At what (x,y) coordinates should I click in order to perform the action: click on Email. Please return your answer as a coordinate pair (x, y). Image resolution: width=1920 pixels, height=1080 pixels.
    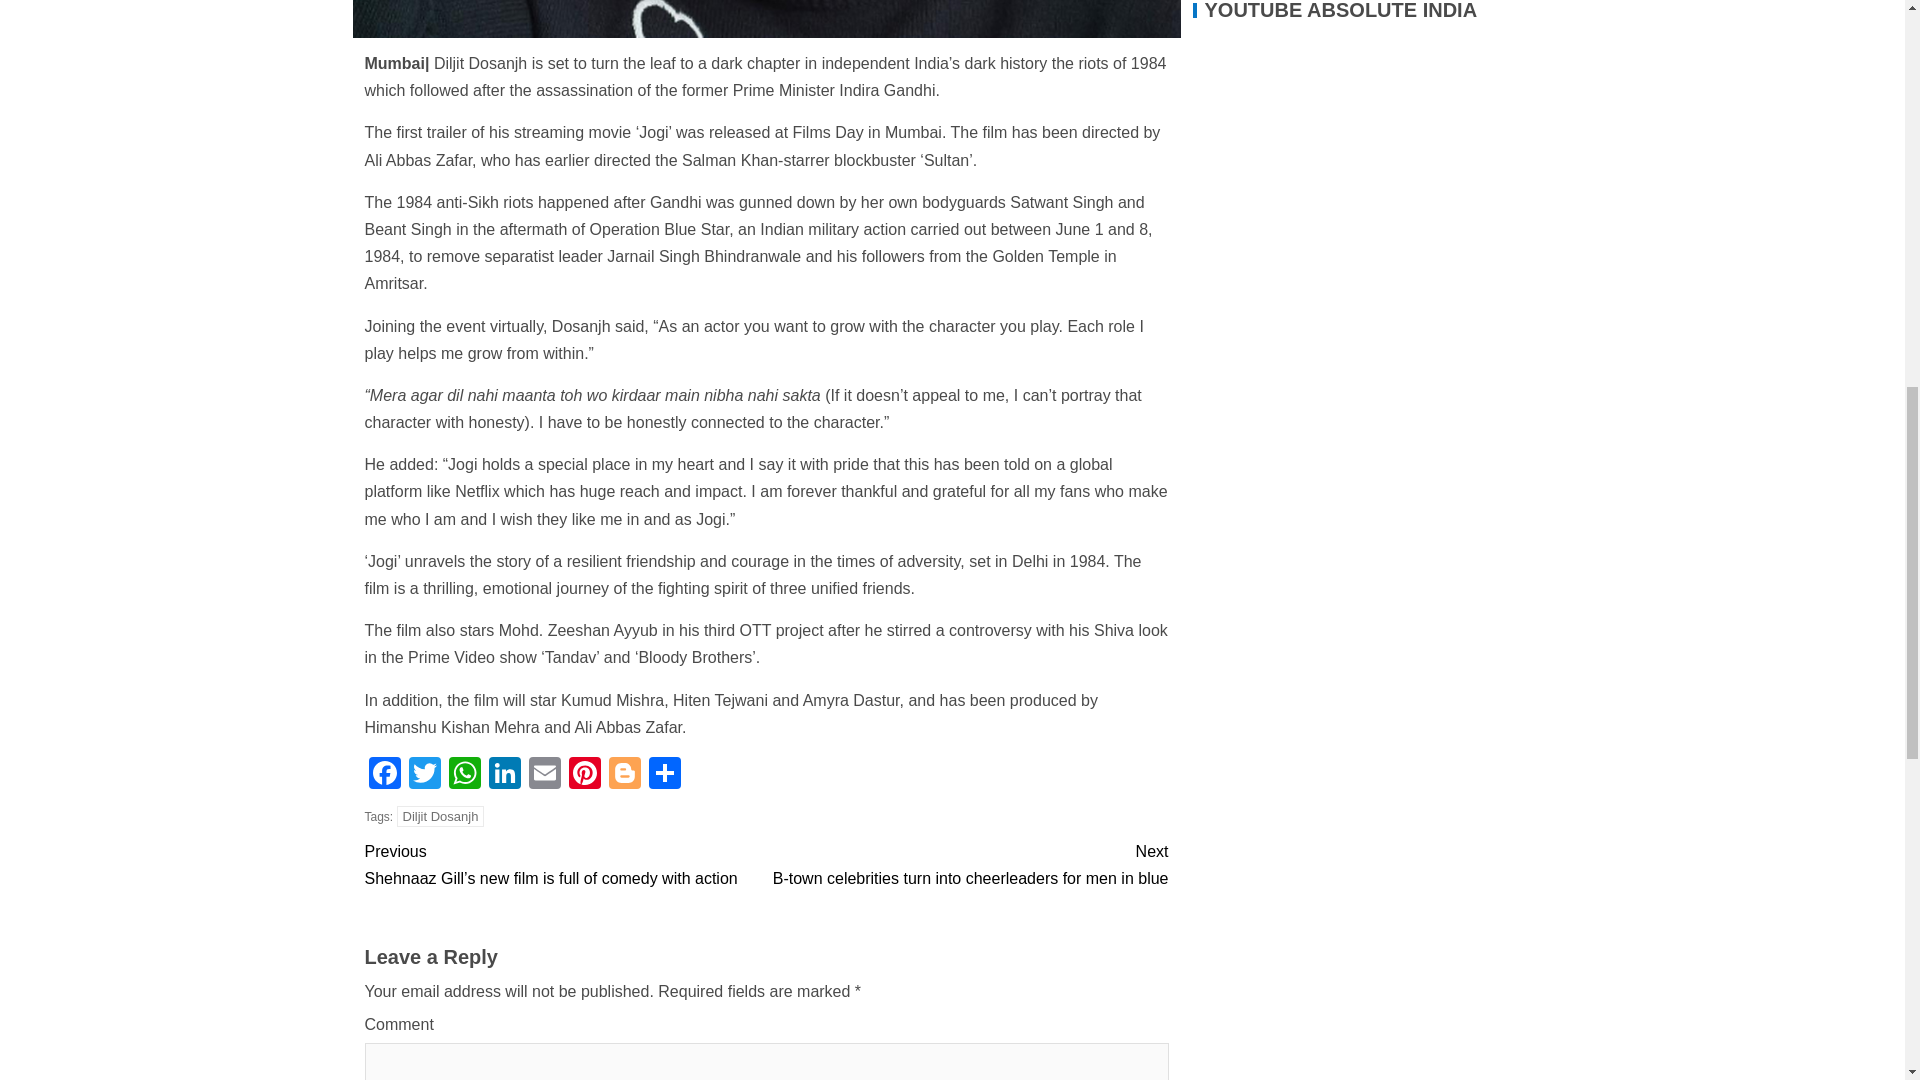
    Looking at the image, I should click on (544, 775).